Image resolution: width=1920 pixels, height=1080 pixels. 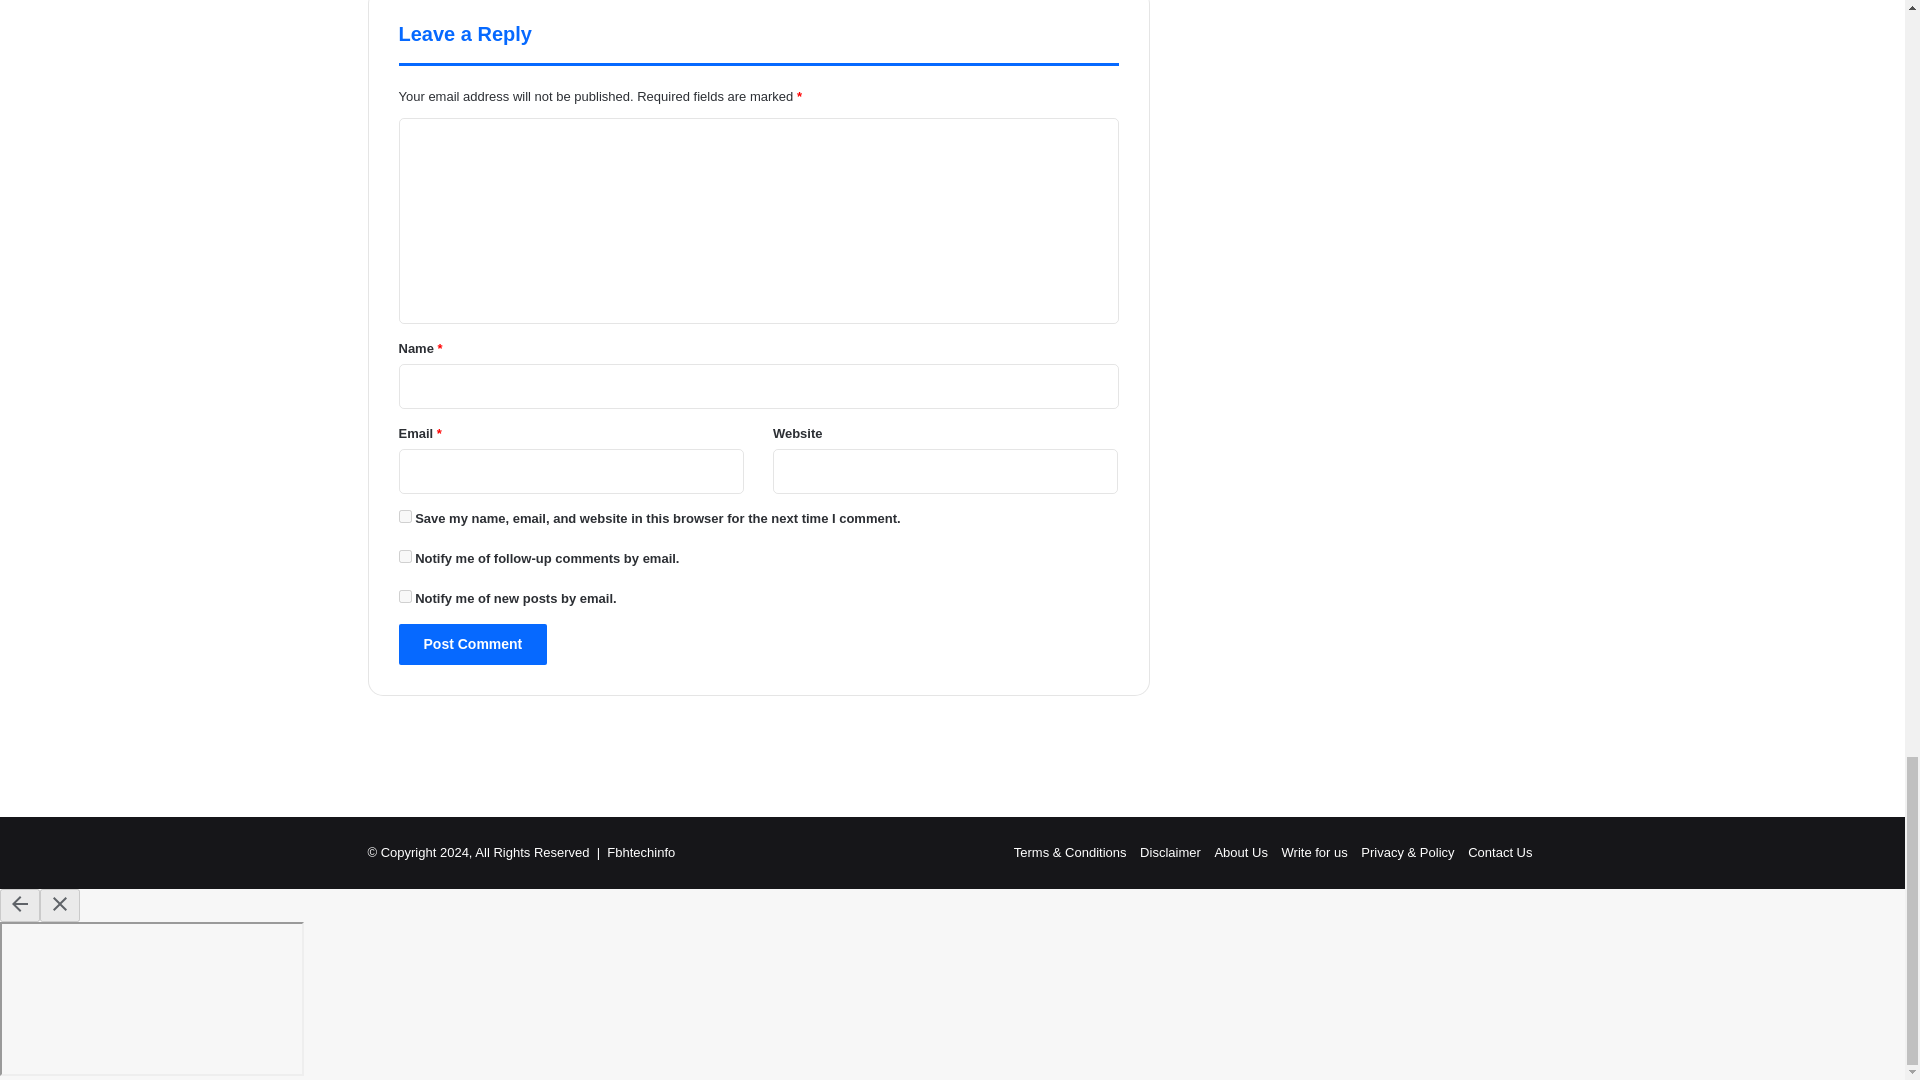 I want to click on subscribe, so click(x=404, y=556).